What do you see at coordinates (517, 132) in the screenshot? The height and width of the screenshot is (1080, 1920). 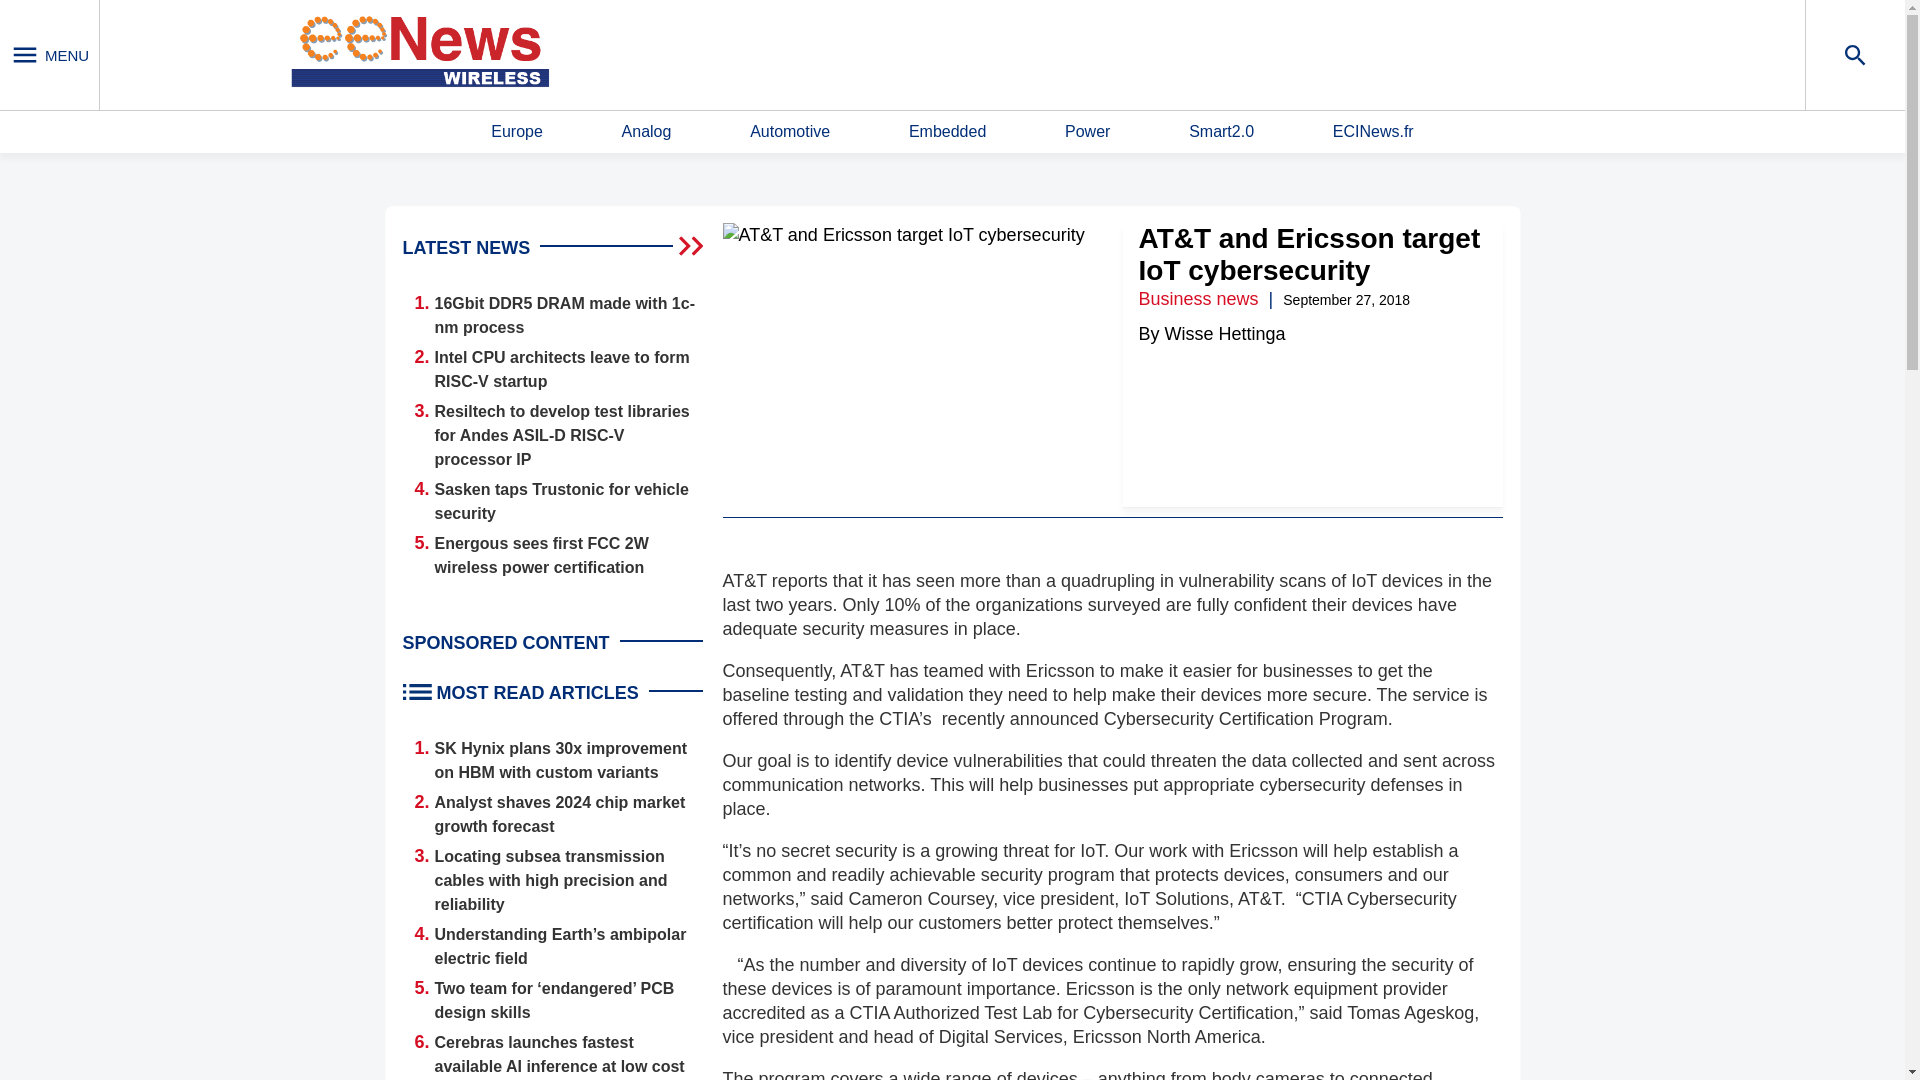 I see `Europe` at bounding box center [517, 132].